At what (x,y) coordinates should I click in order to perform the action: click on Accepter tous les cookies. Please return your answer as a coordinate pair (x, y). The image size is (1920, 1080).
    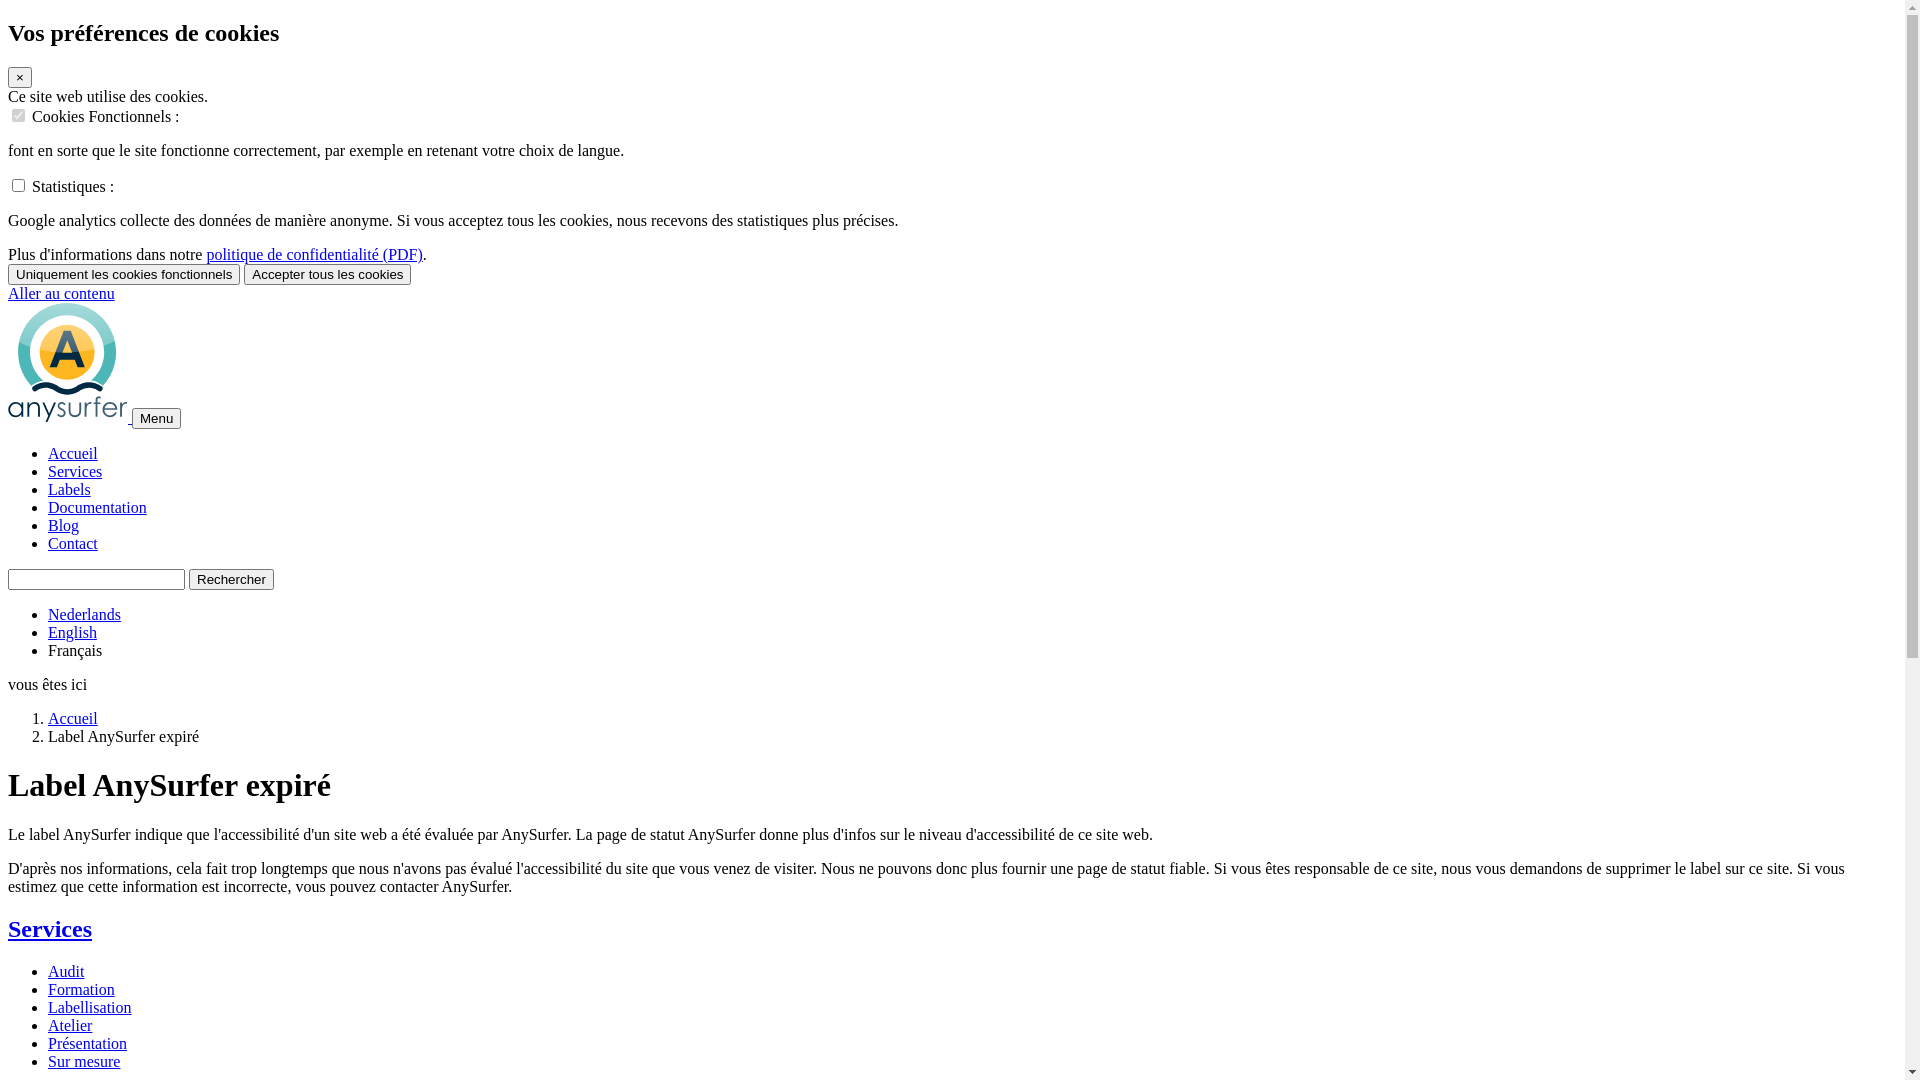
    Looking at the image, I should click on (328, 274).